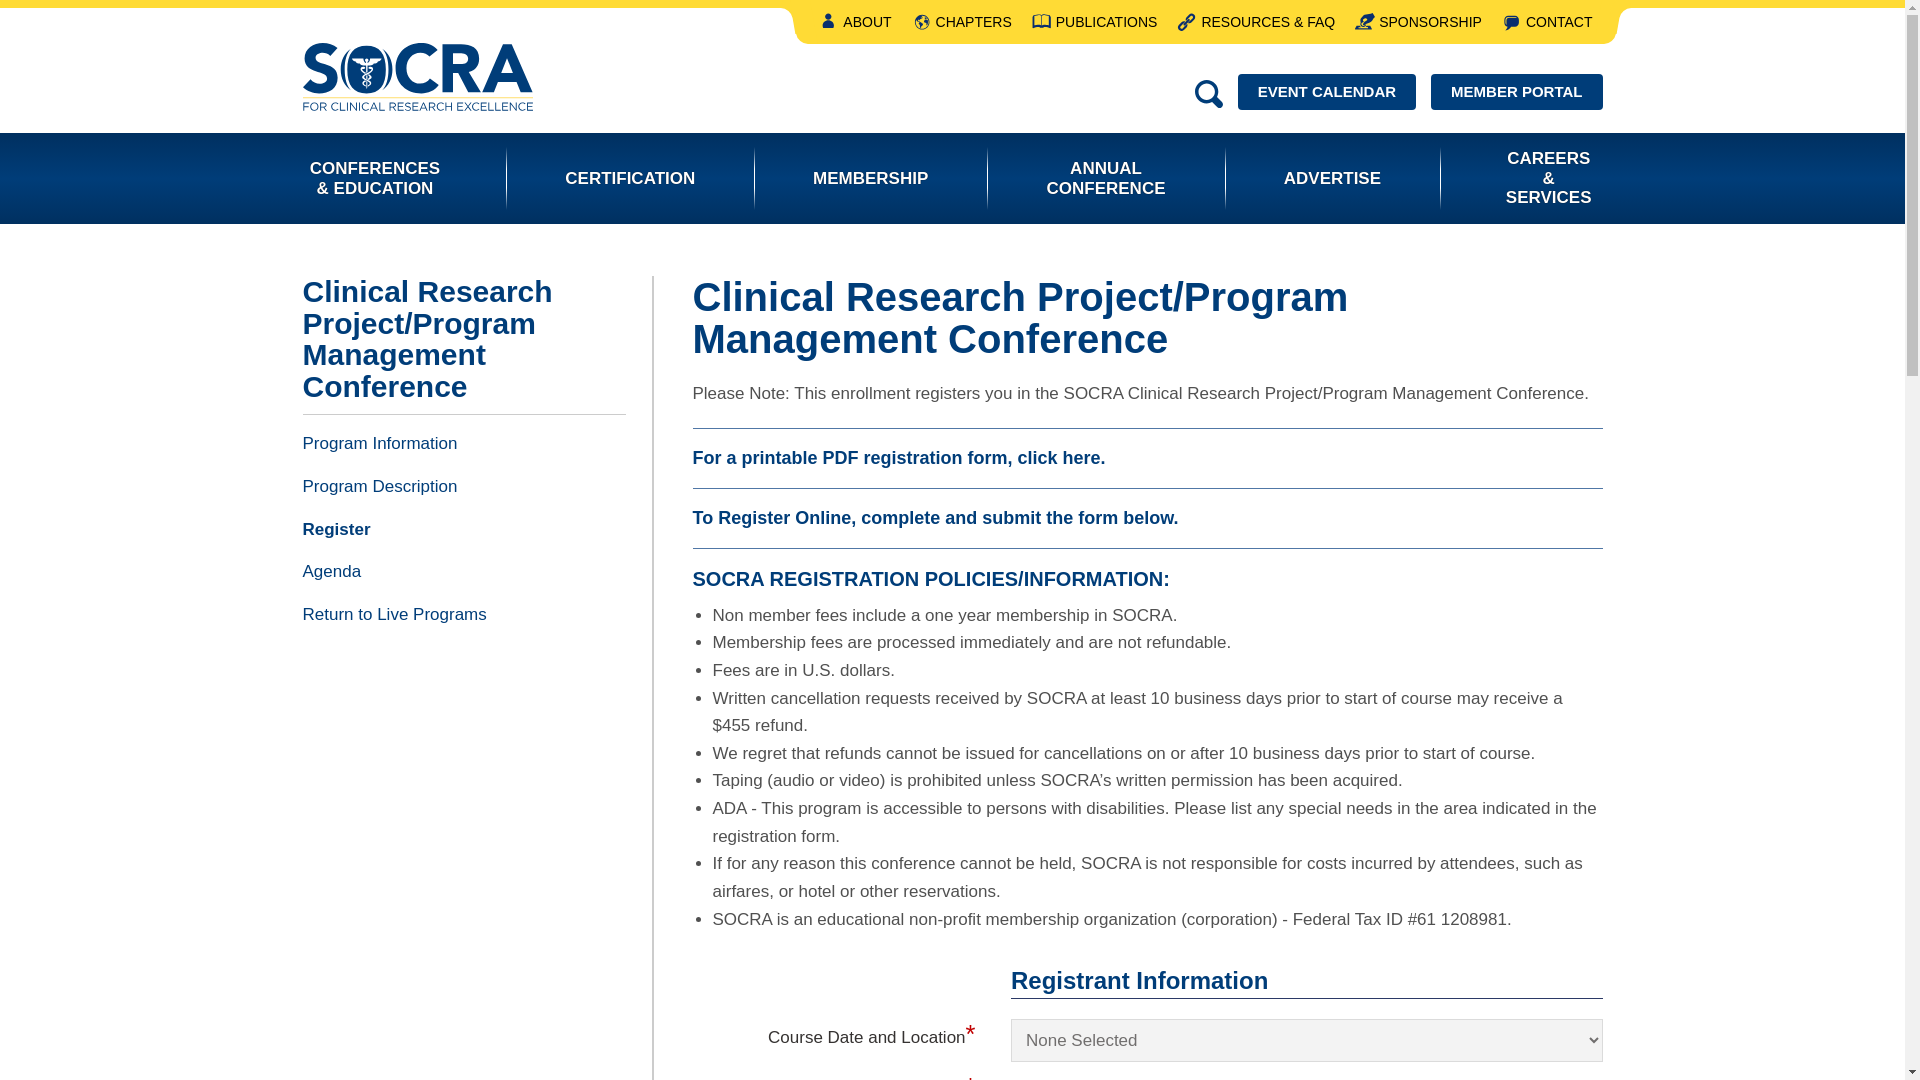 The image size is (1920, 1080). I want to click on SPONSORSHIP, so click(1418, 22).